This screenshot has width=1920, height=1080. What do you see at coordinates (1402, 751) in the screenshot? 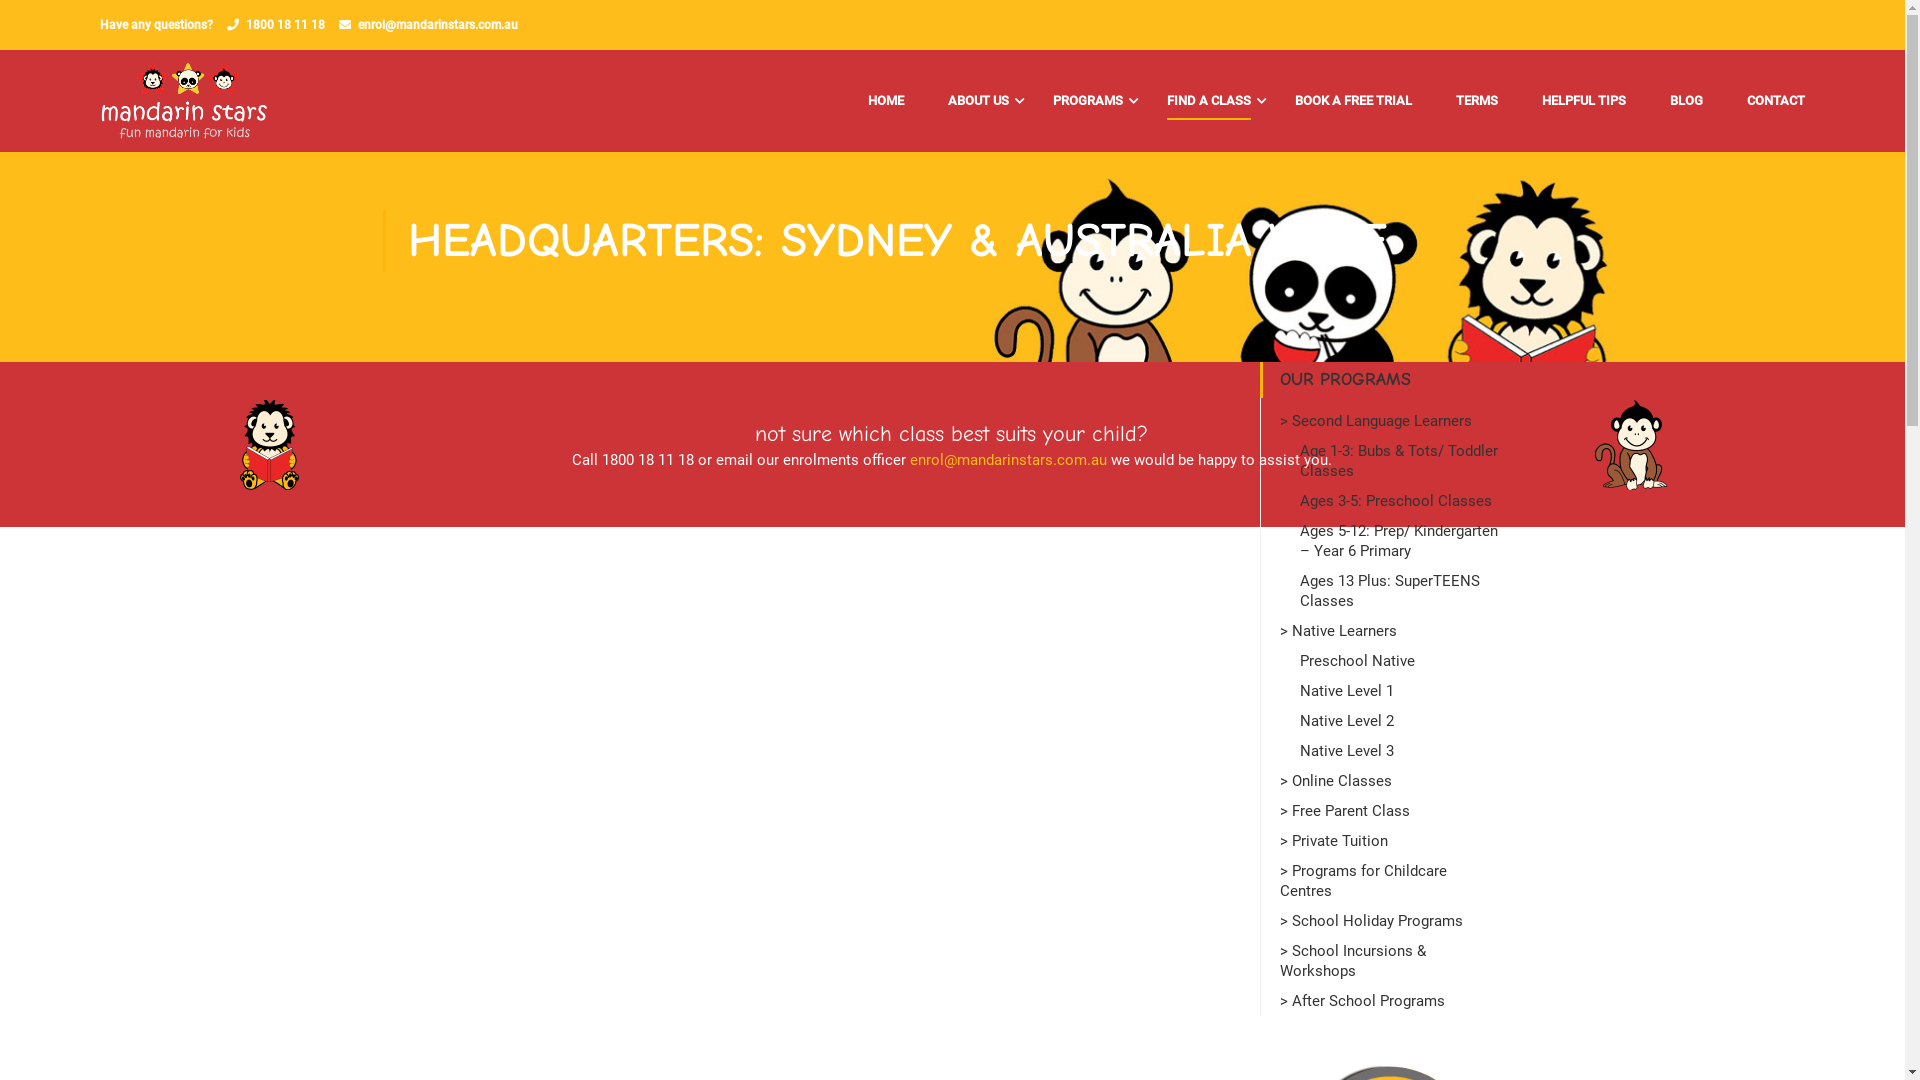
I see `Native Level 3` at bounding box center [1402, 751].